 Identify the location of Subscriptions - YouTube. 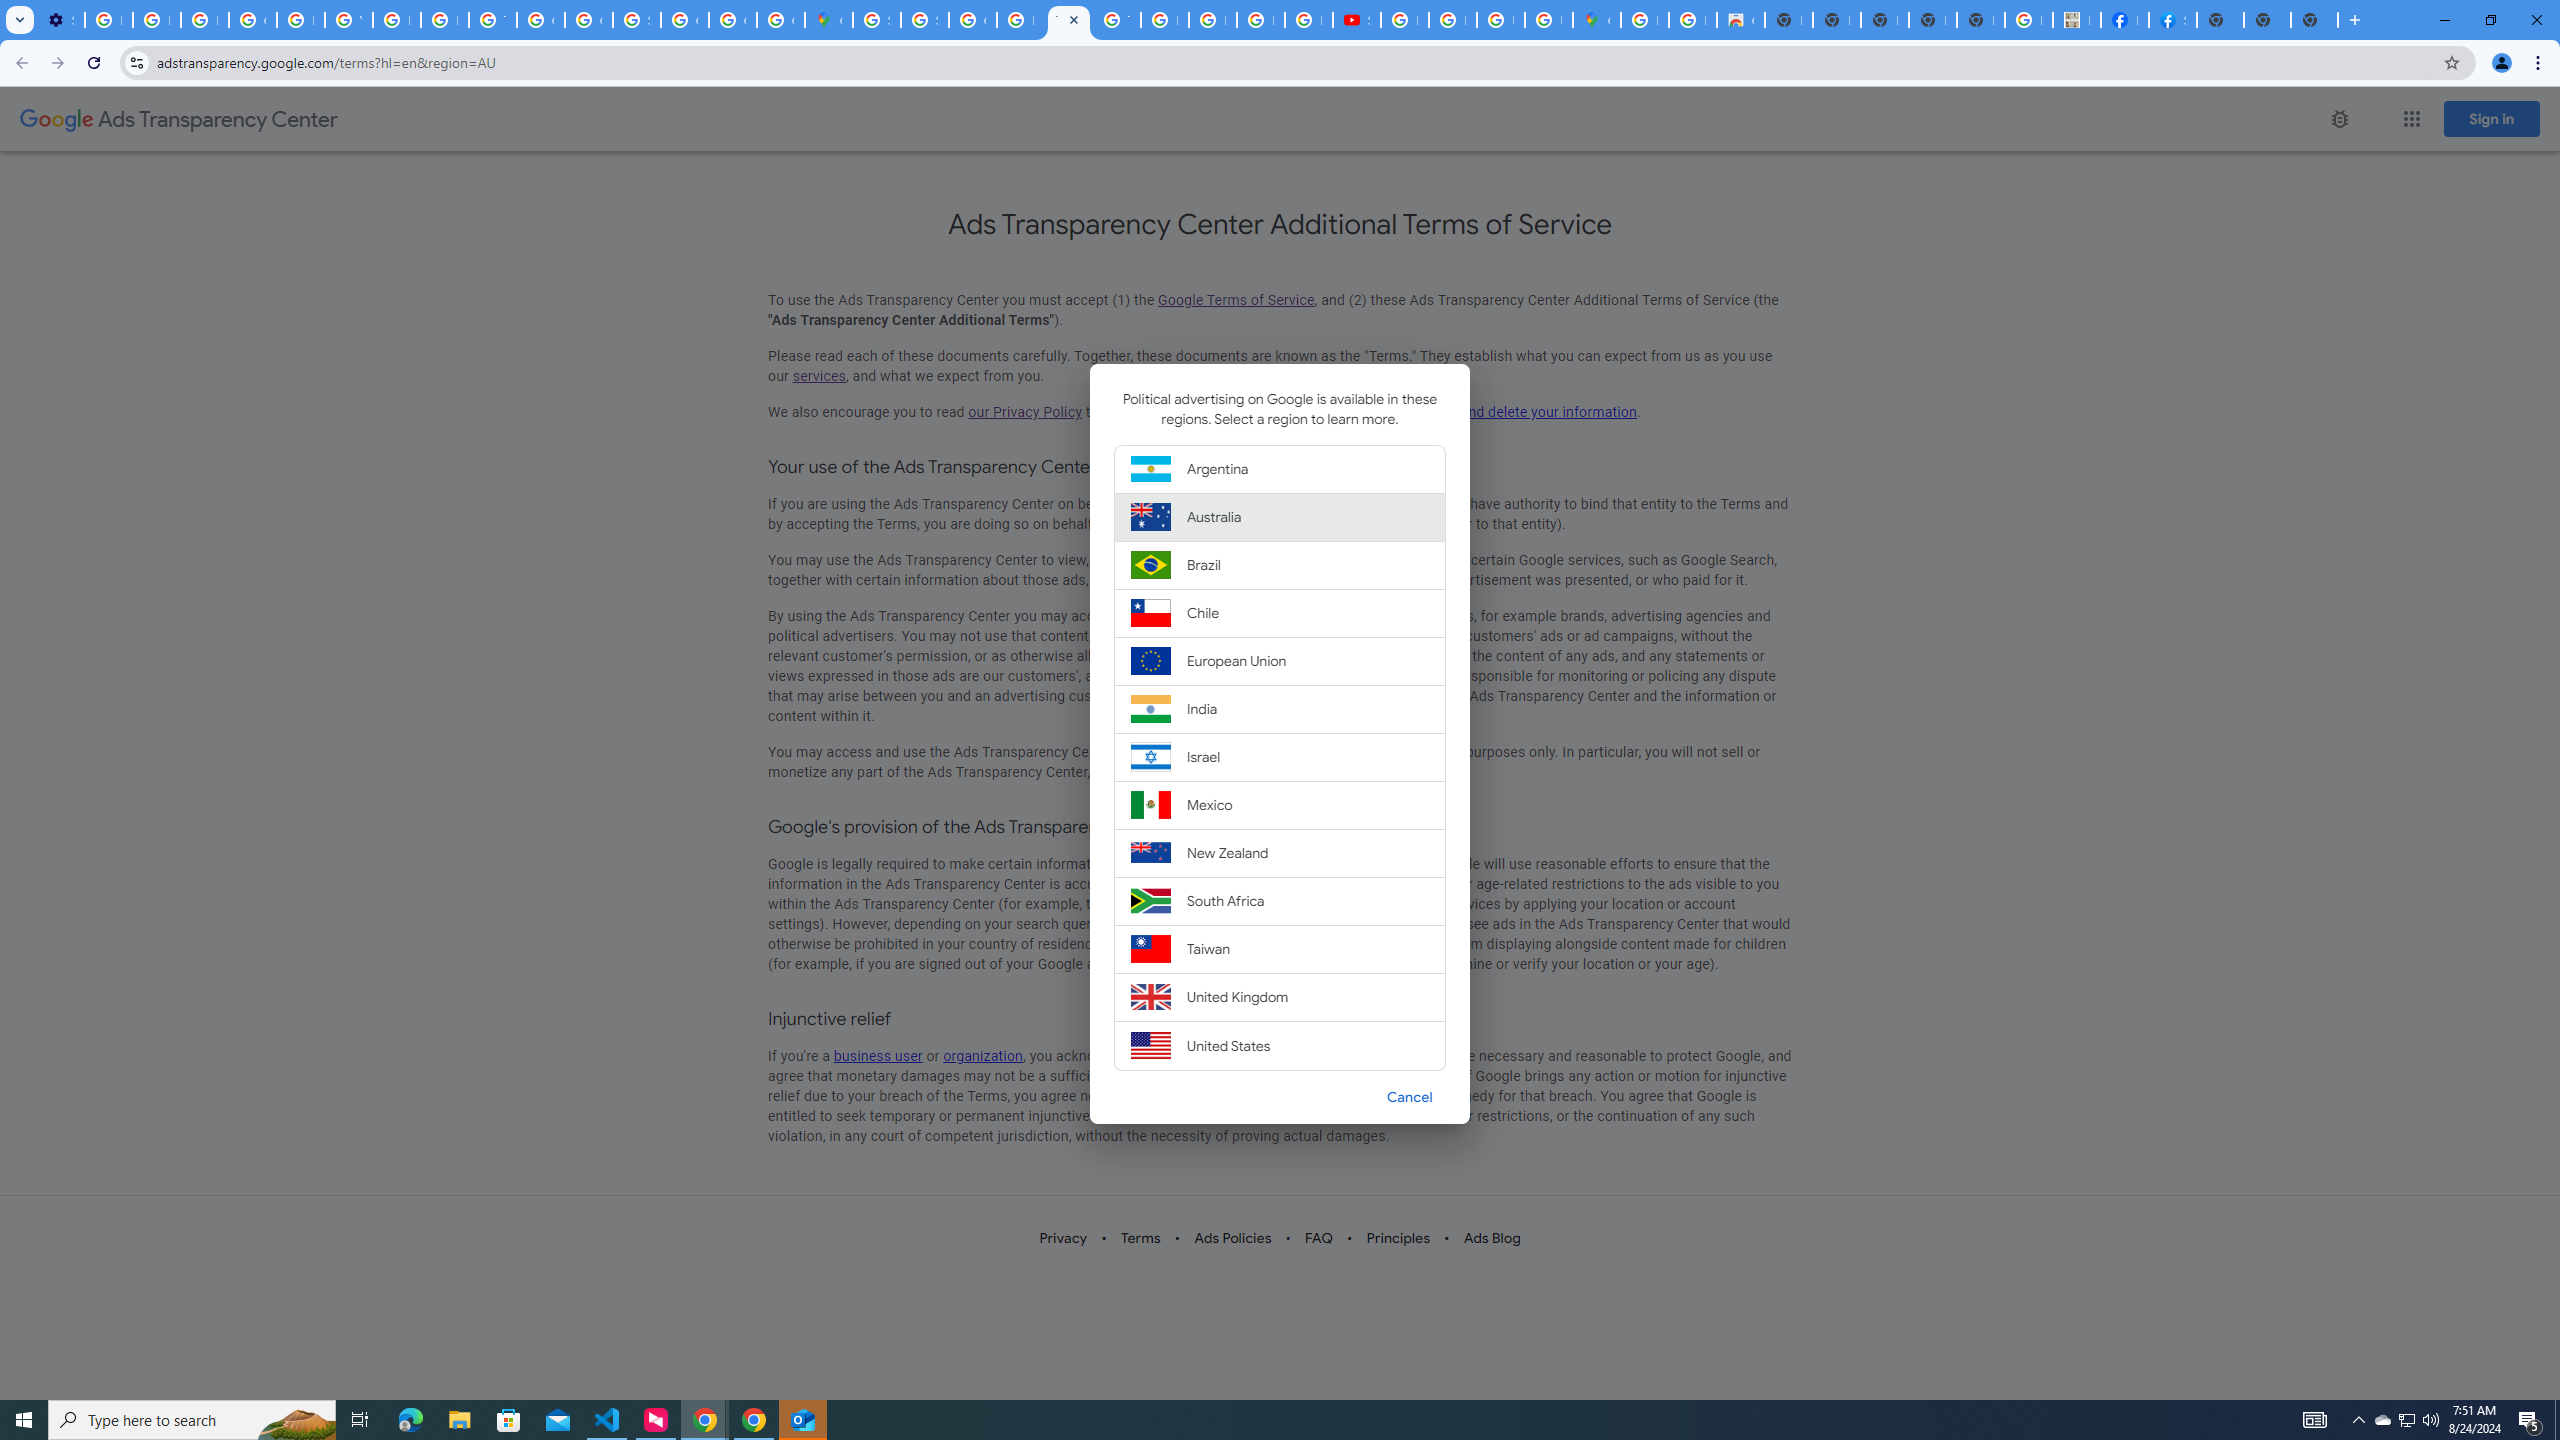
(1356, 20).